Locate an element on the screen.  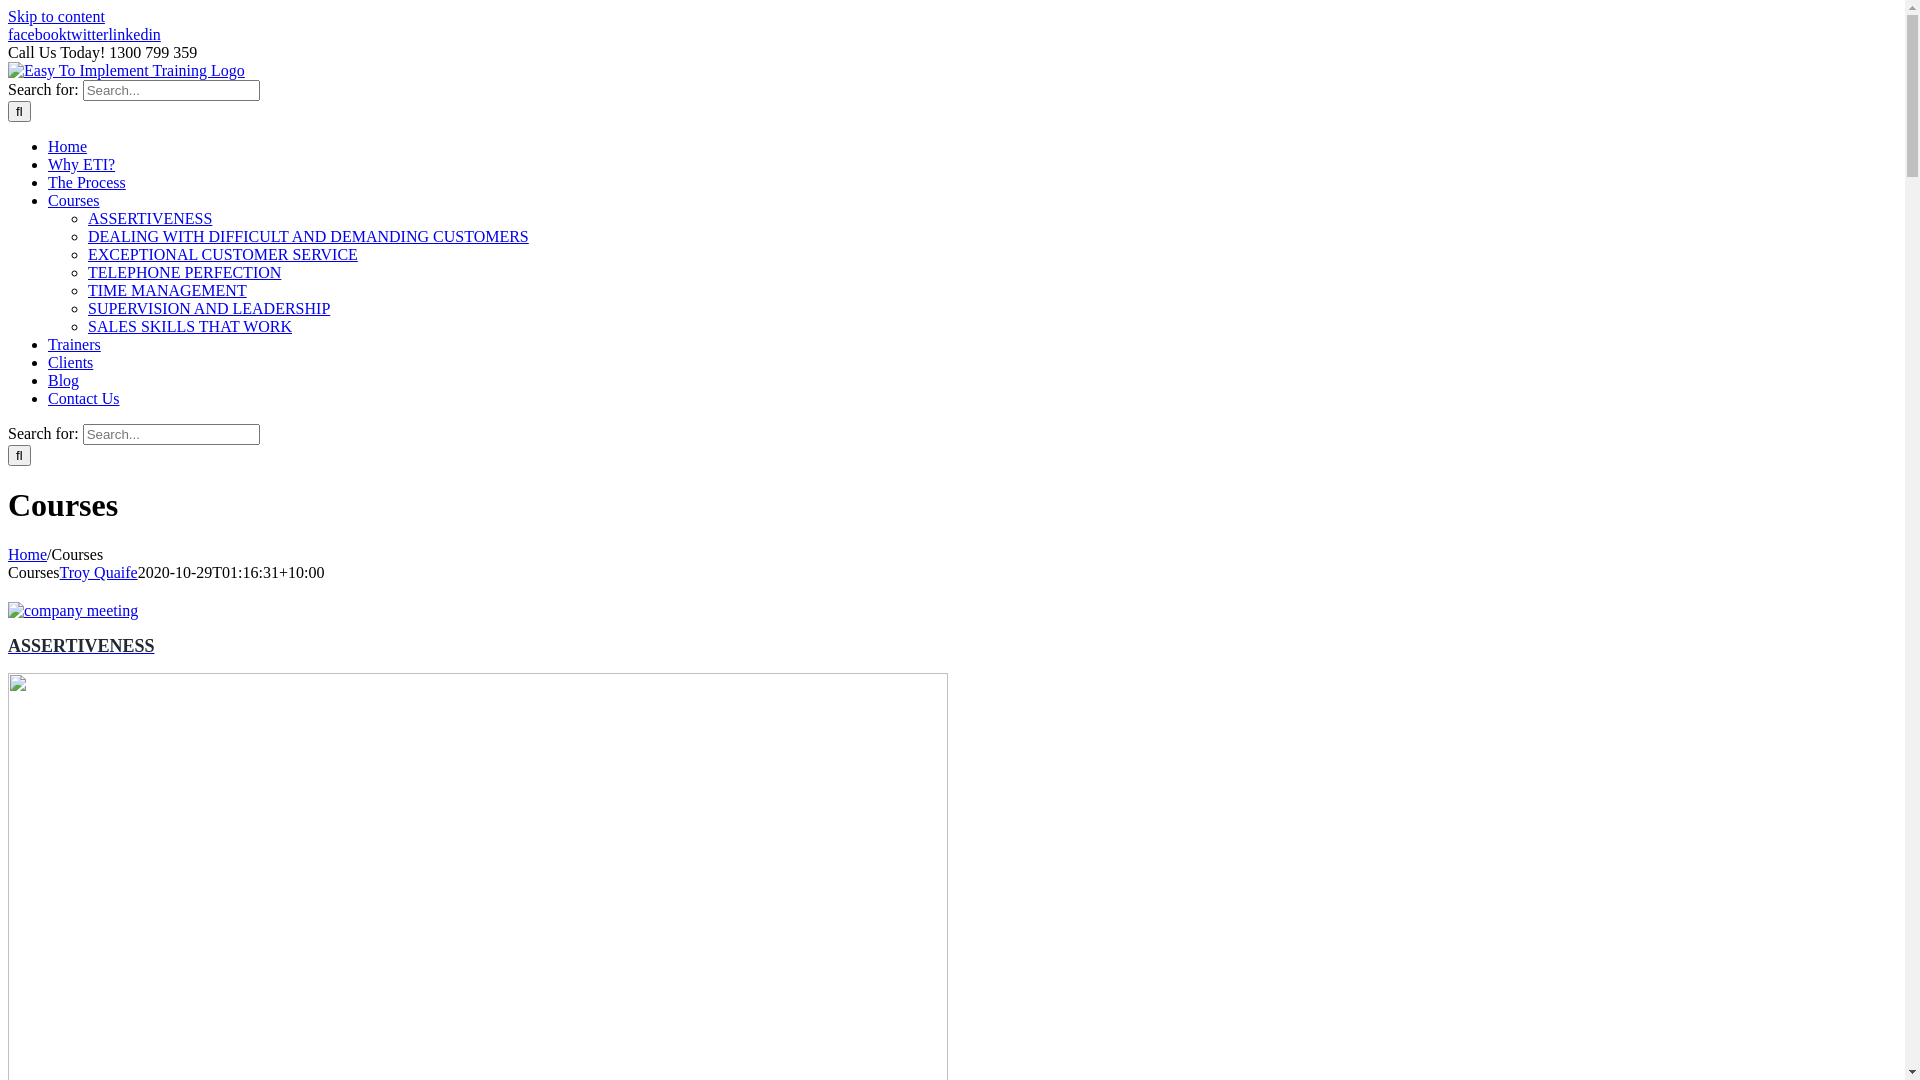
TIME MANAGEMENT is located at coordinates (167, 290).